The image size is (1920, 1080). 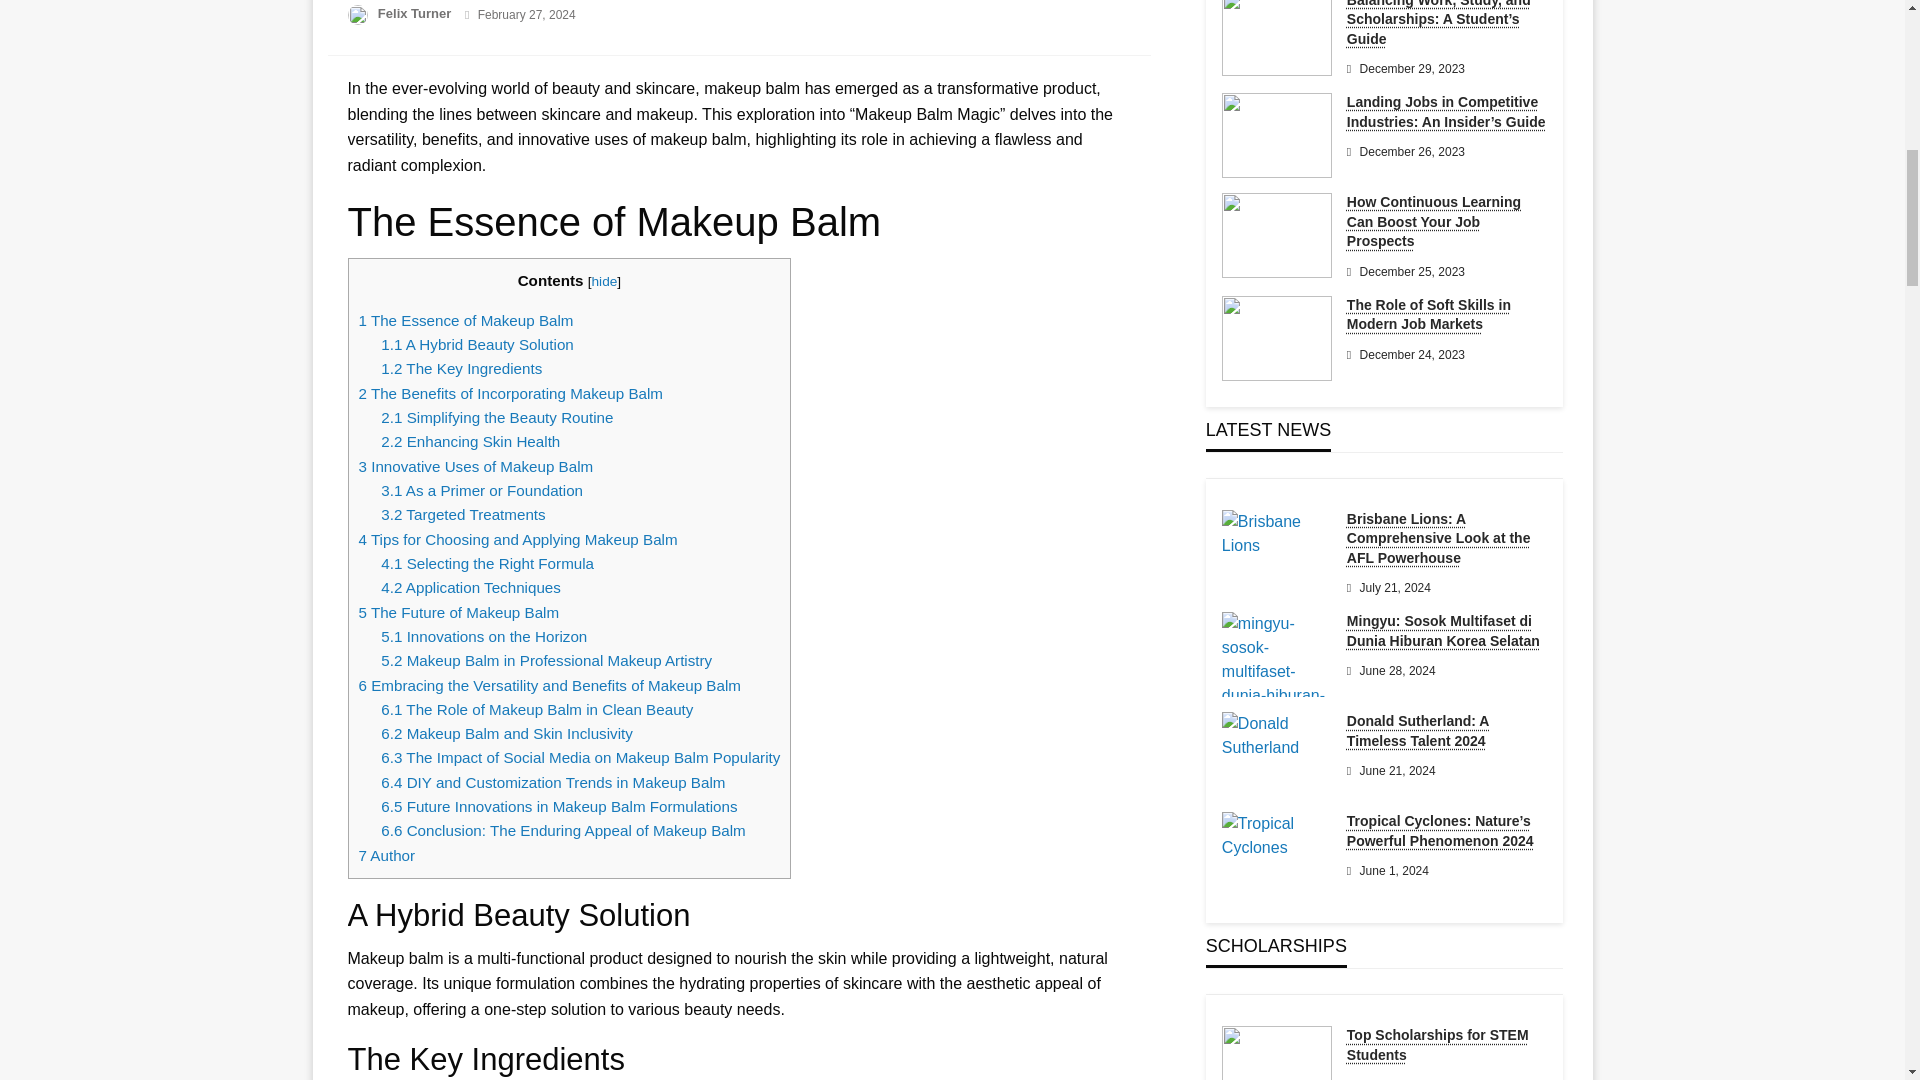 What do you see at coordinates (604, 282) in the screenshot?
I see `hide` at bounding box center [604, 282].